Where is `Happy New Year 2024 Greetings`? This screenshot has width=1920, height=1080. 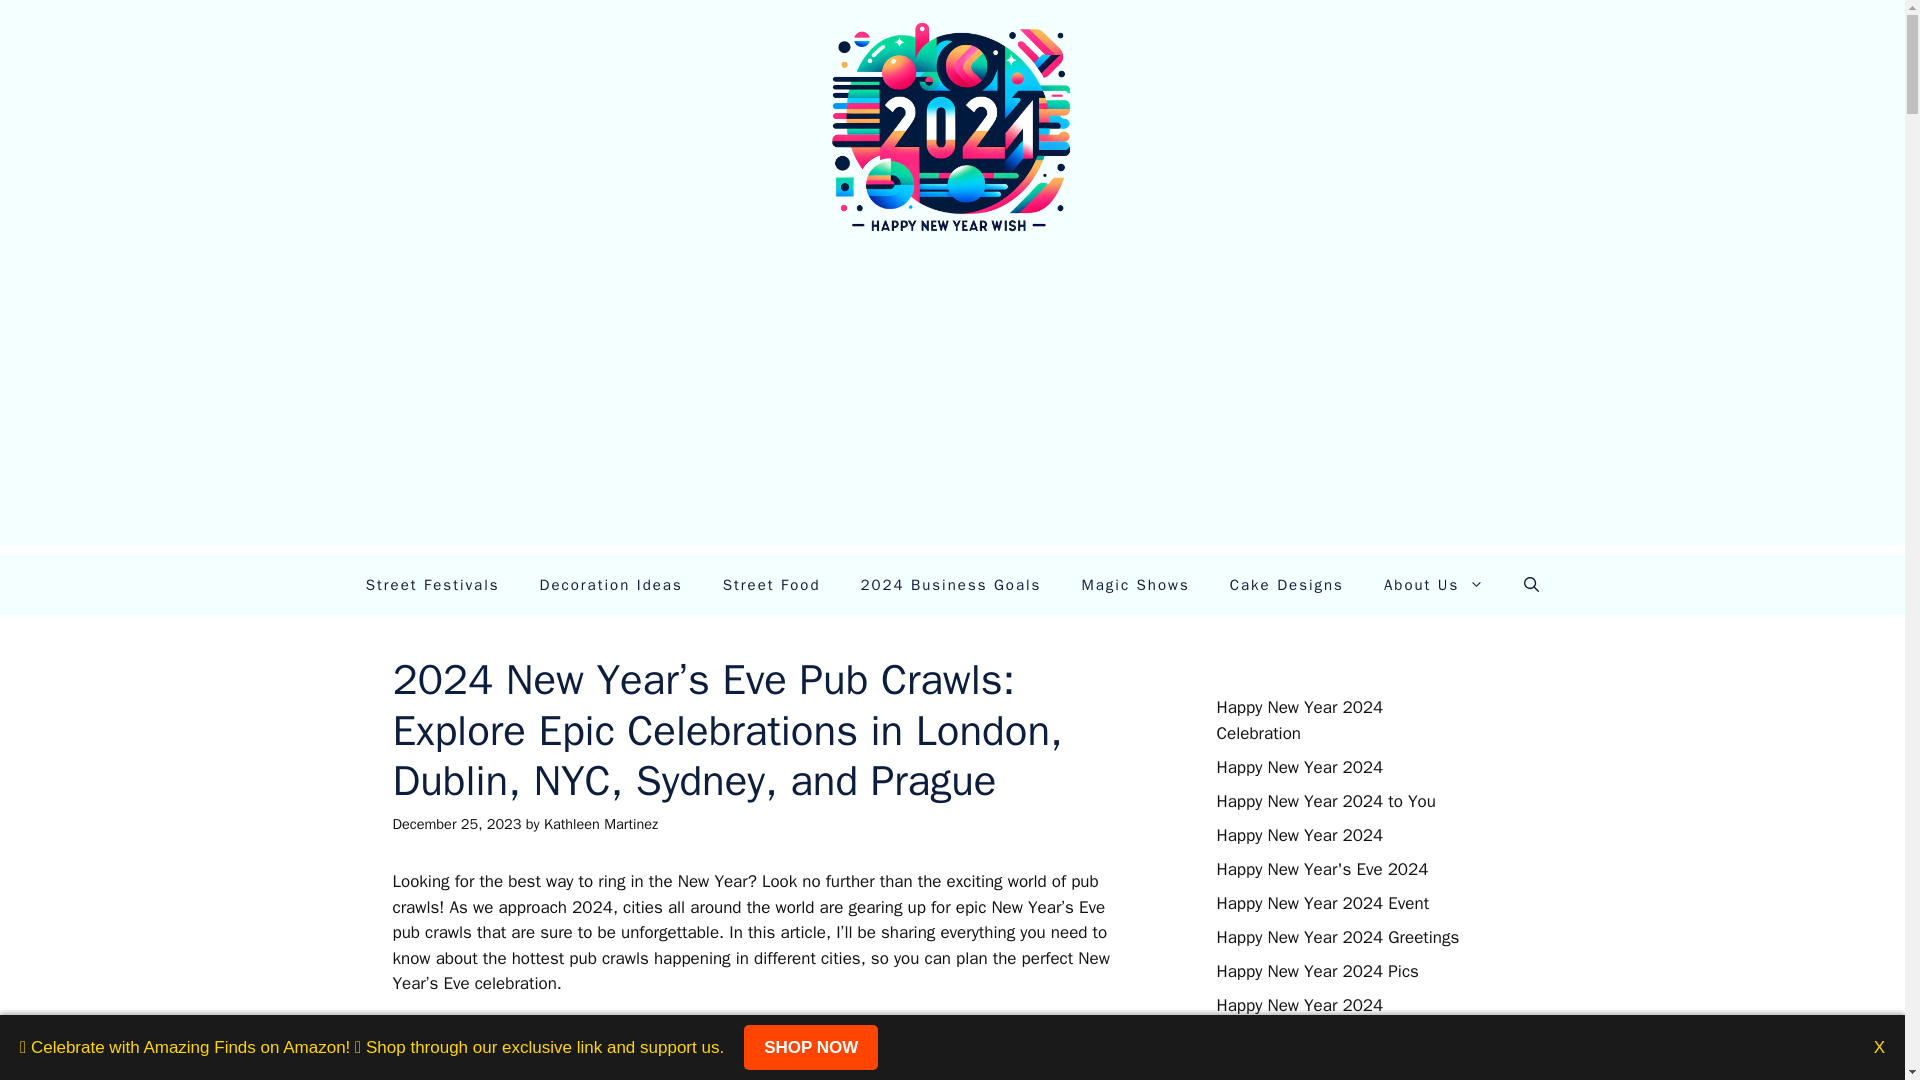 Happy New Year 2024 Greetings is located at coordinates (1337, 937).